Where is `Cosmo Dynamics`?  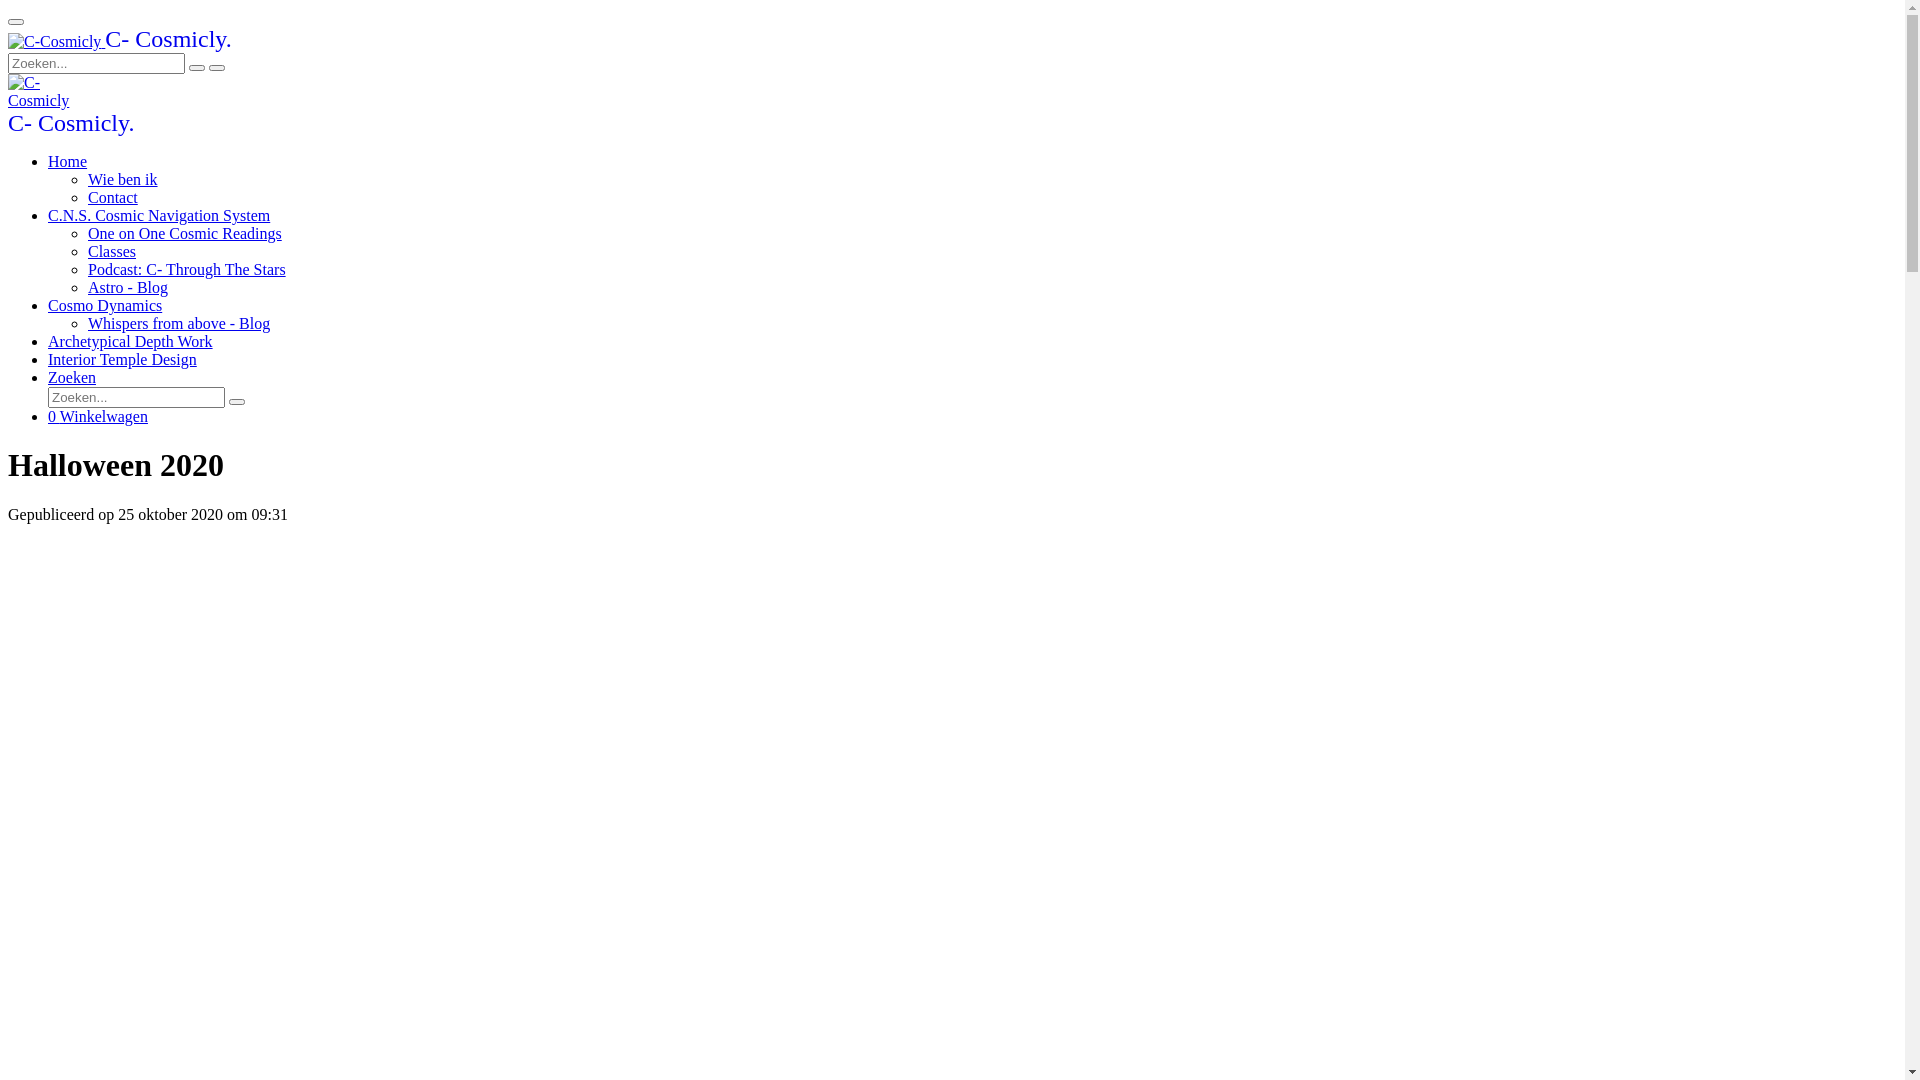
Cosmo Dynamics is located at coordinates (105, 306).